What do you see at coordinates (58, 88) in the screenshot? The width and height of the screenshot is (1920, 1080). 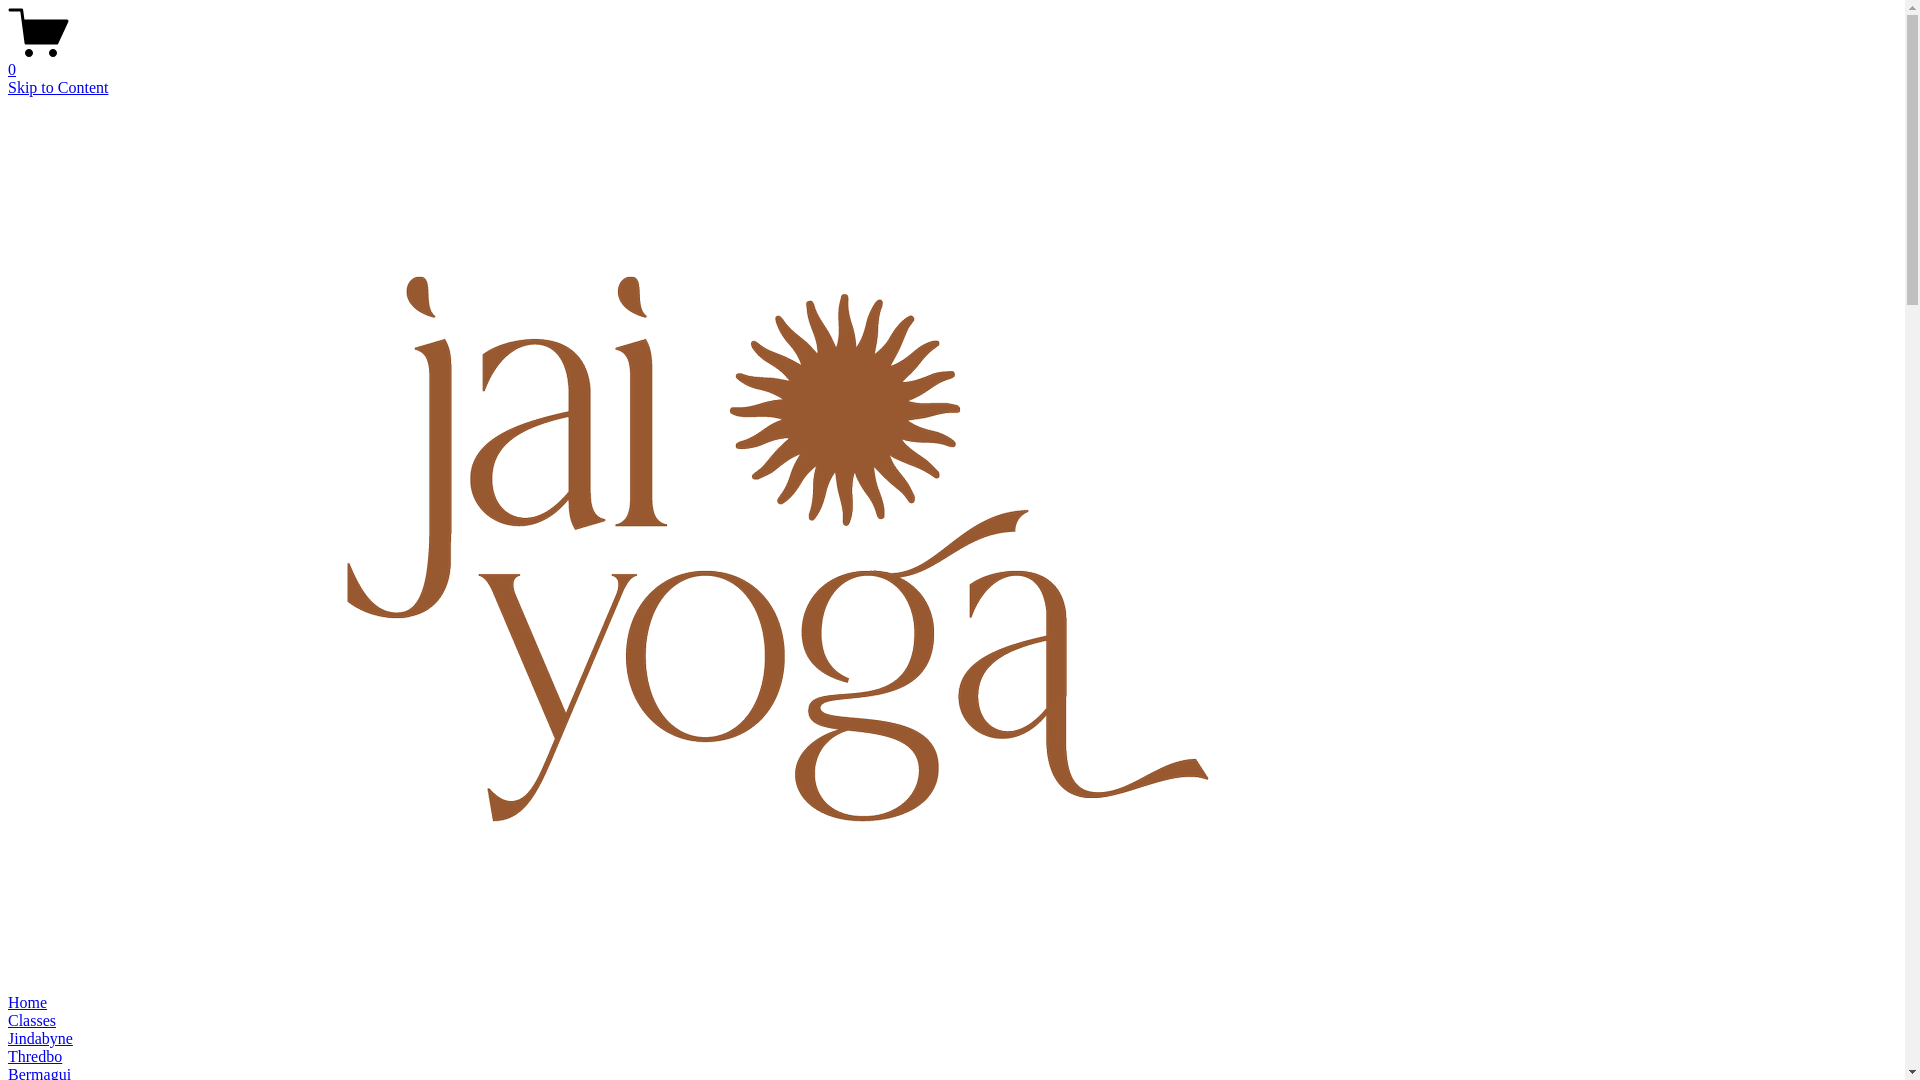 I see `Skip to Content` at bounding box center [58, 88].